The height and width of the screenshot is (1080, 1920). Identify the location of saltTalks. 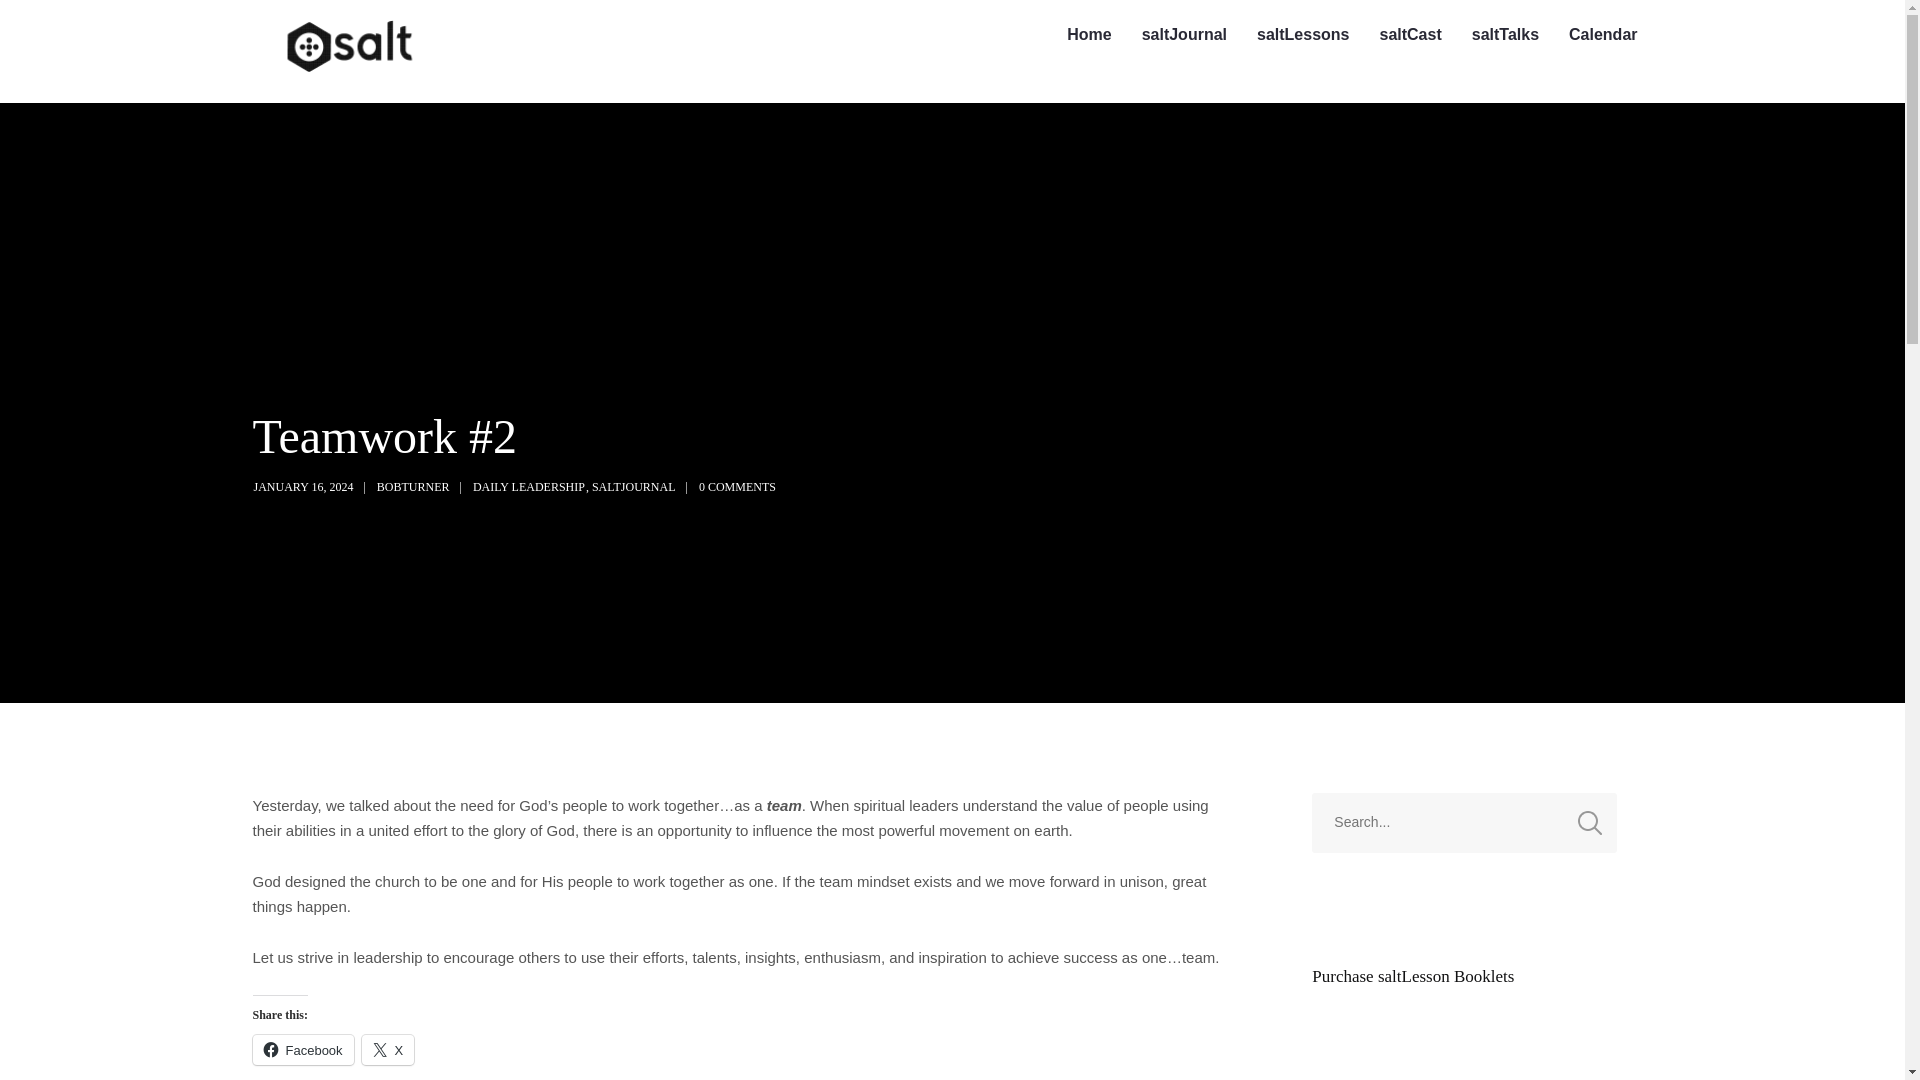
(1505, 35).